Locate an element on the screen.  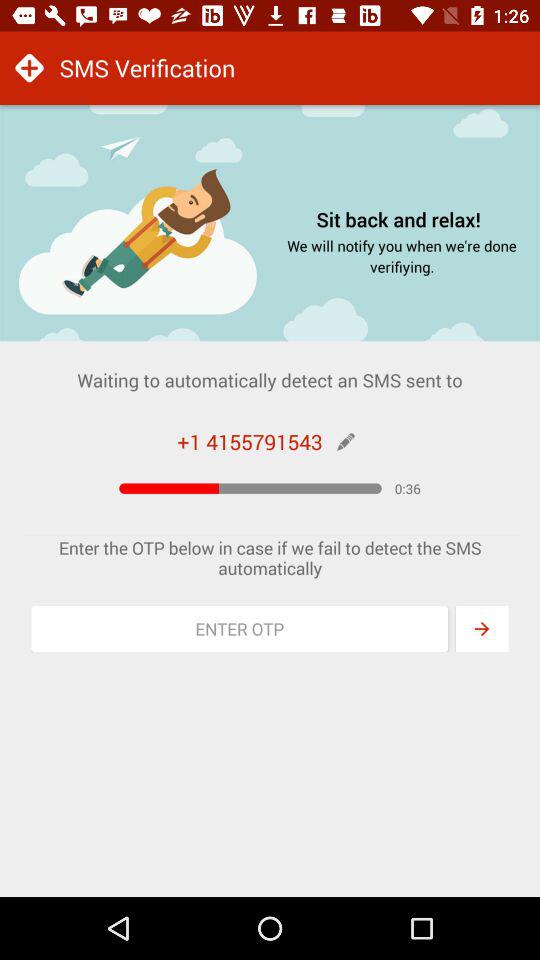
enter otp section is located at coordinates (240, 629).